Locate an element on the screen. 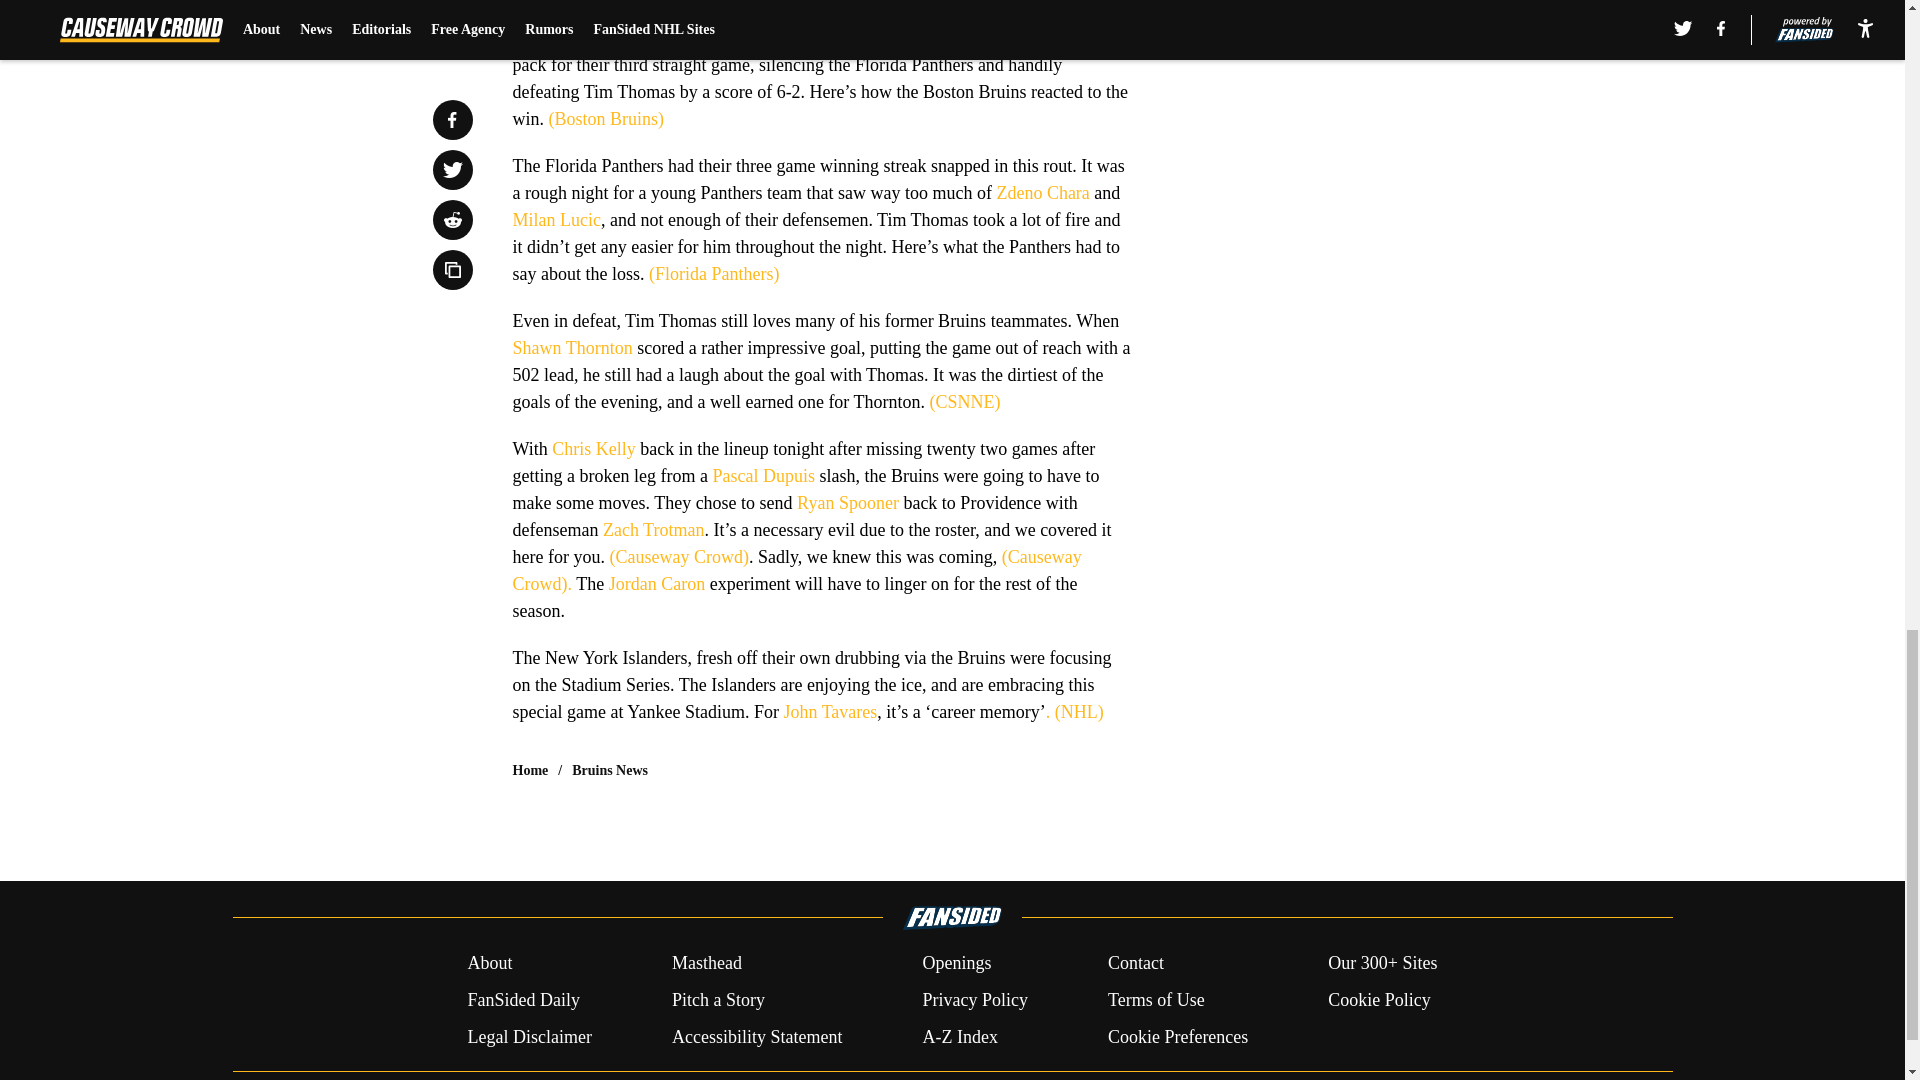 This screenshot has width=1920, height=1080. Bruins News is located at coordinates (610, 770).